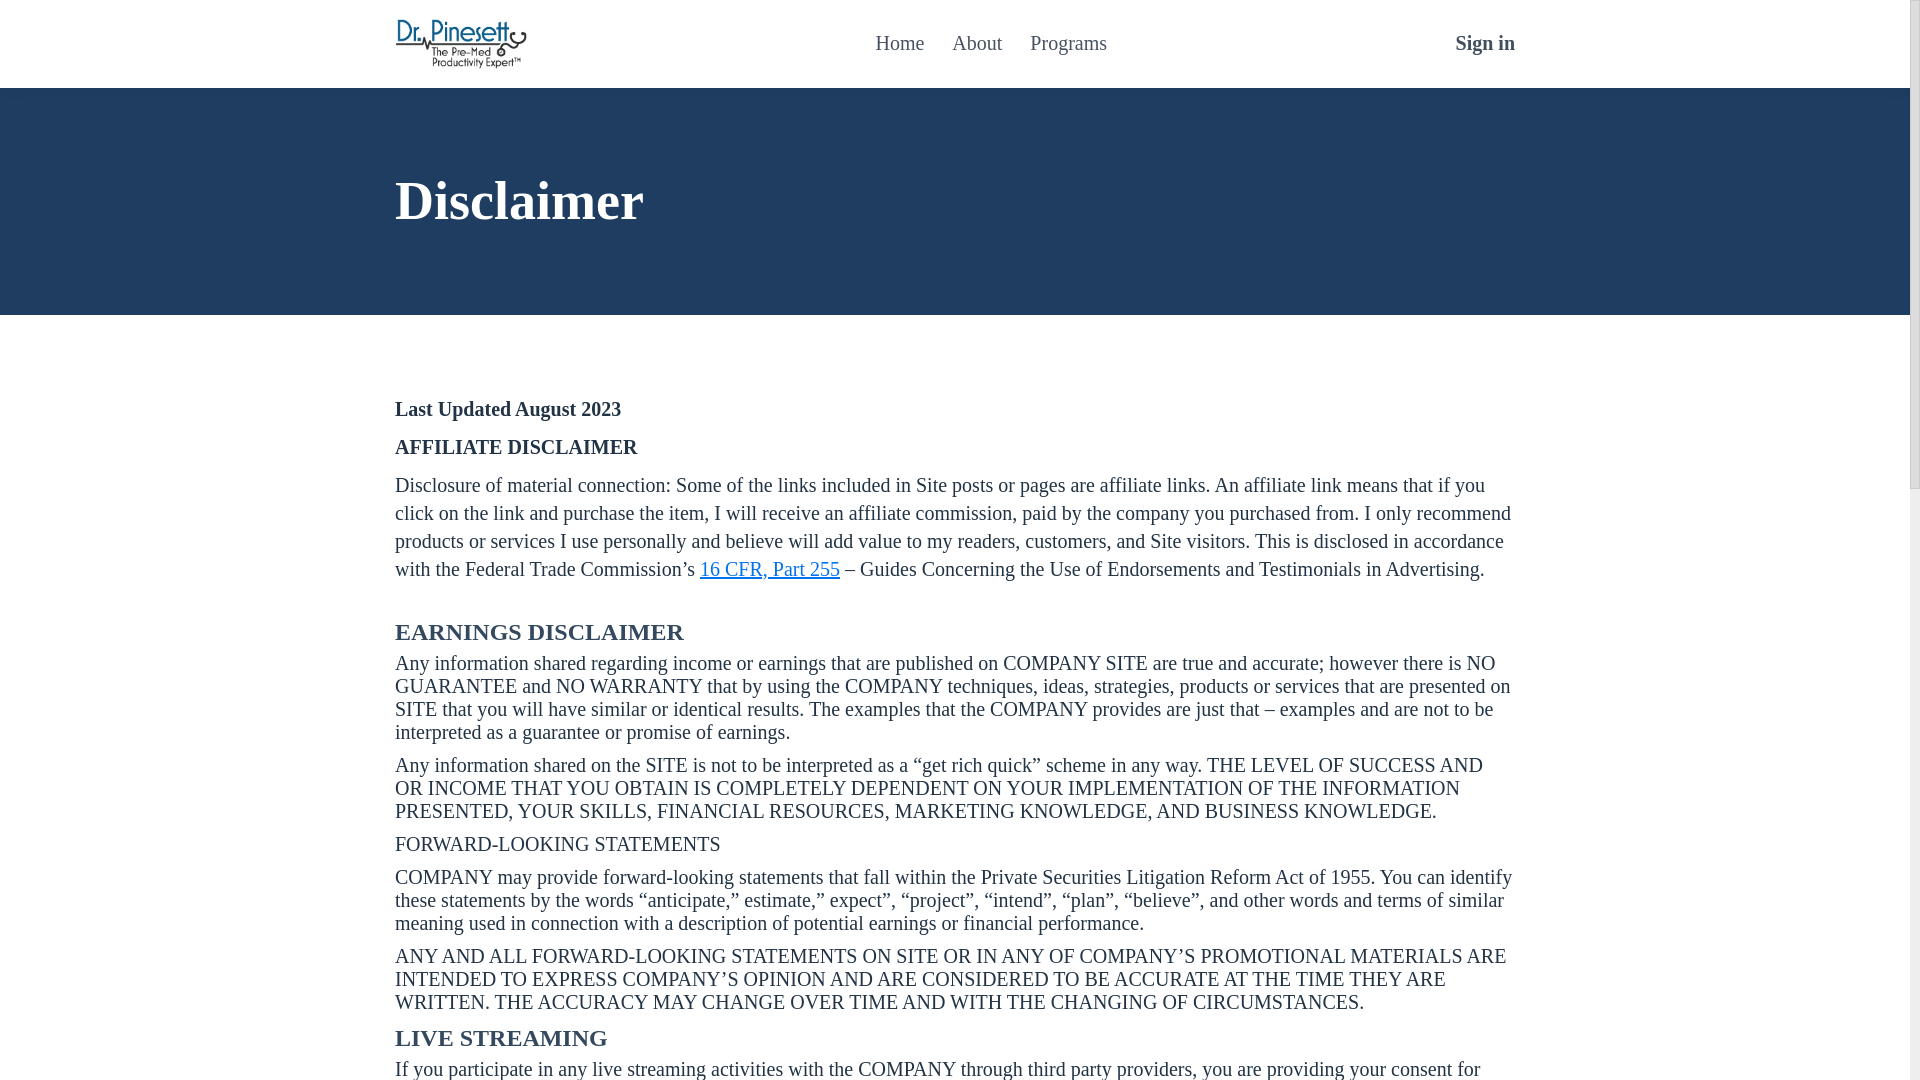 This screenshot has height=1080, width=1920. Describe the element at coordinates (770, 568) in the screenshot. I see `16 CFR, Part 255` at that location.